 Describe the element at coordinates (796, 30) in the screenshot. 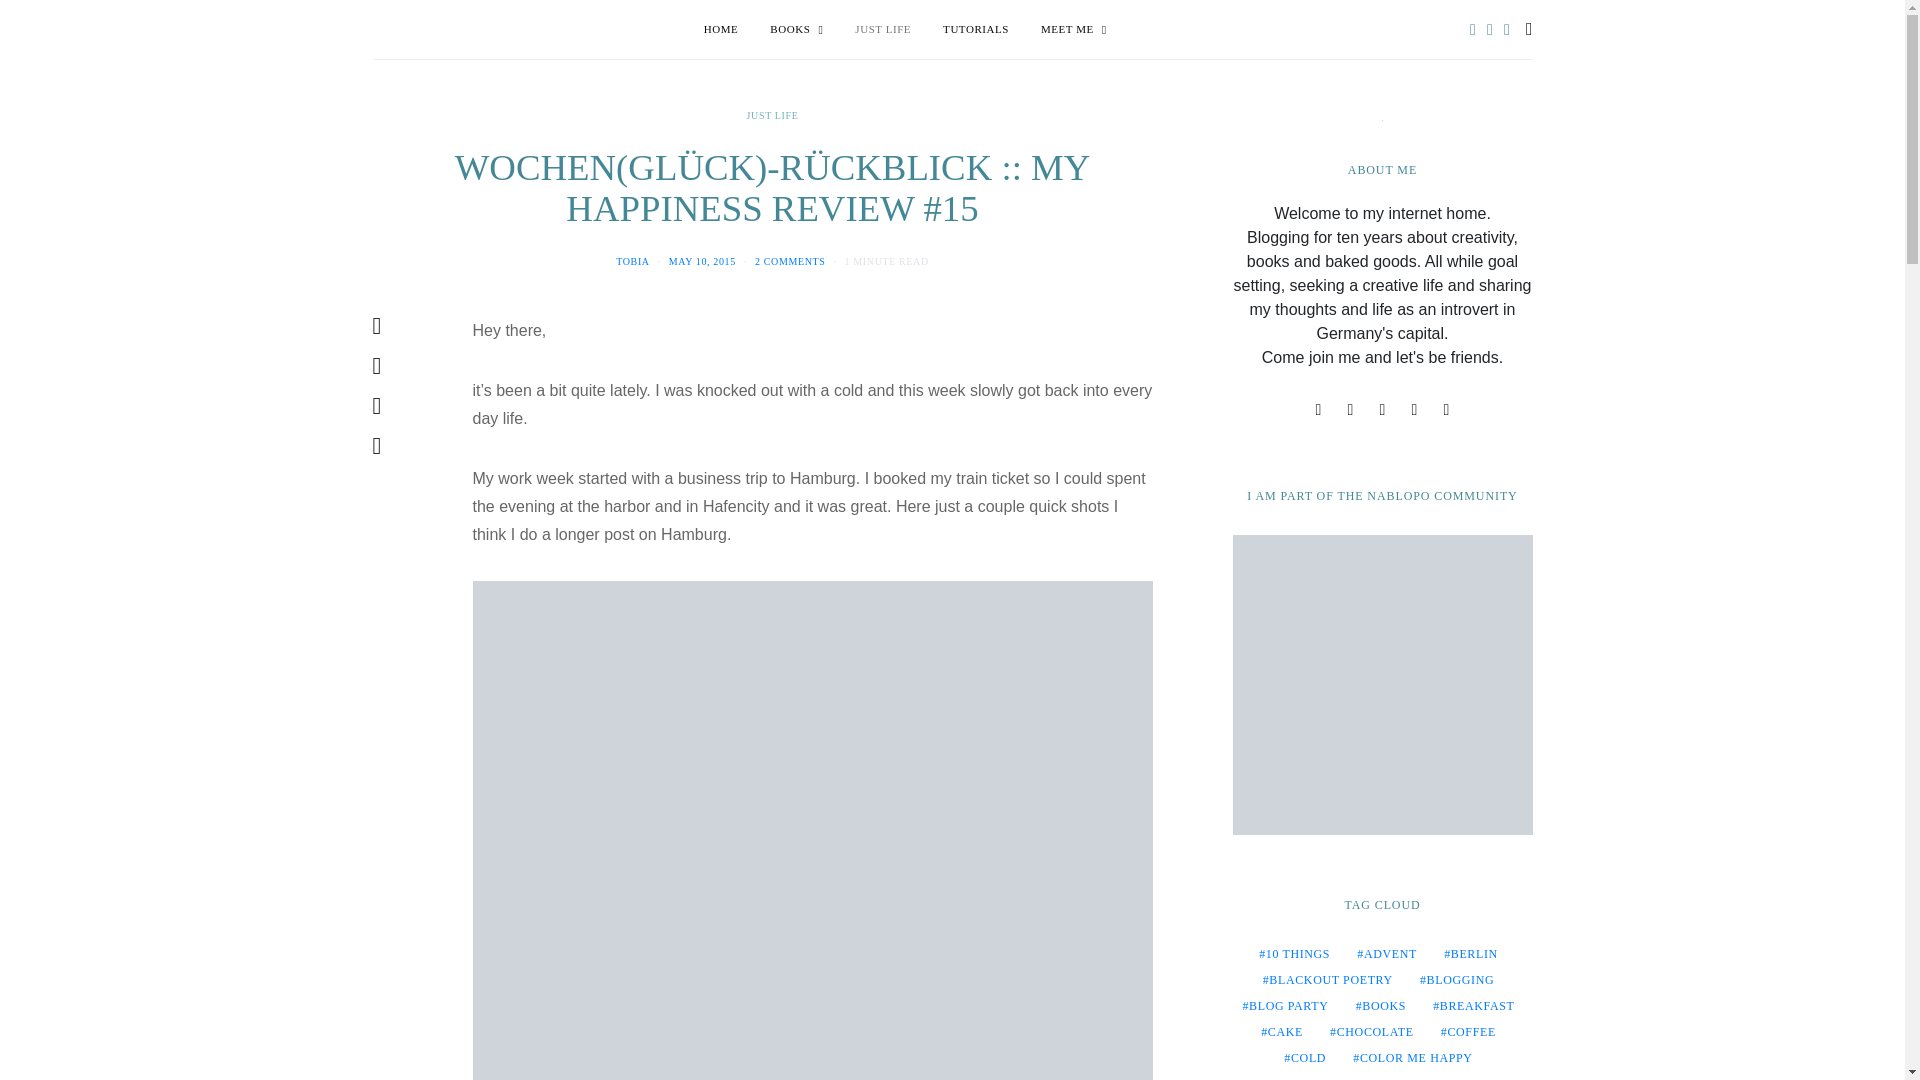

I see `BOOKS` at that location.